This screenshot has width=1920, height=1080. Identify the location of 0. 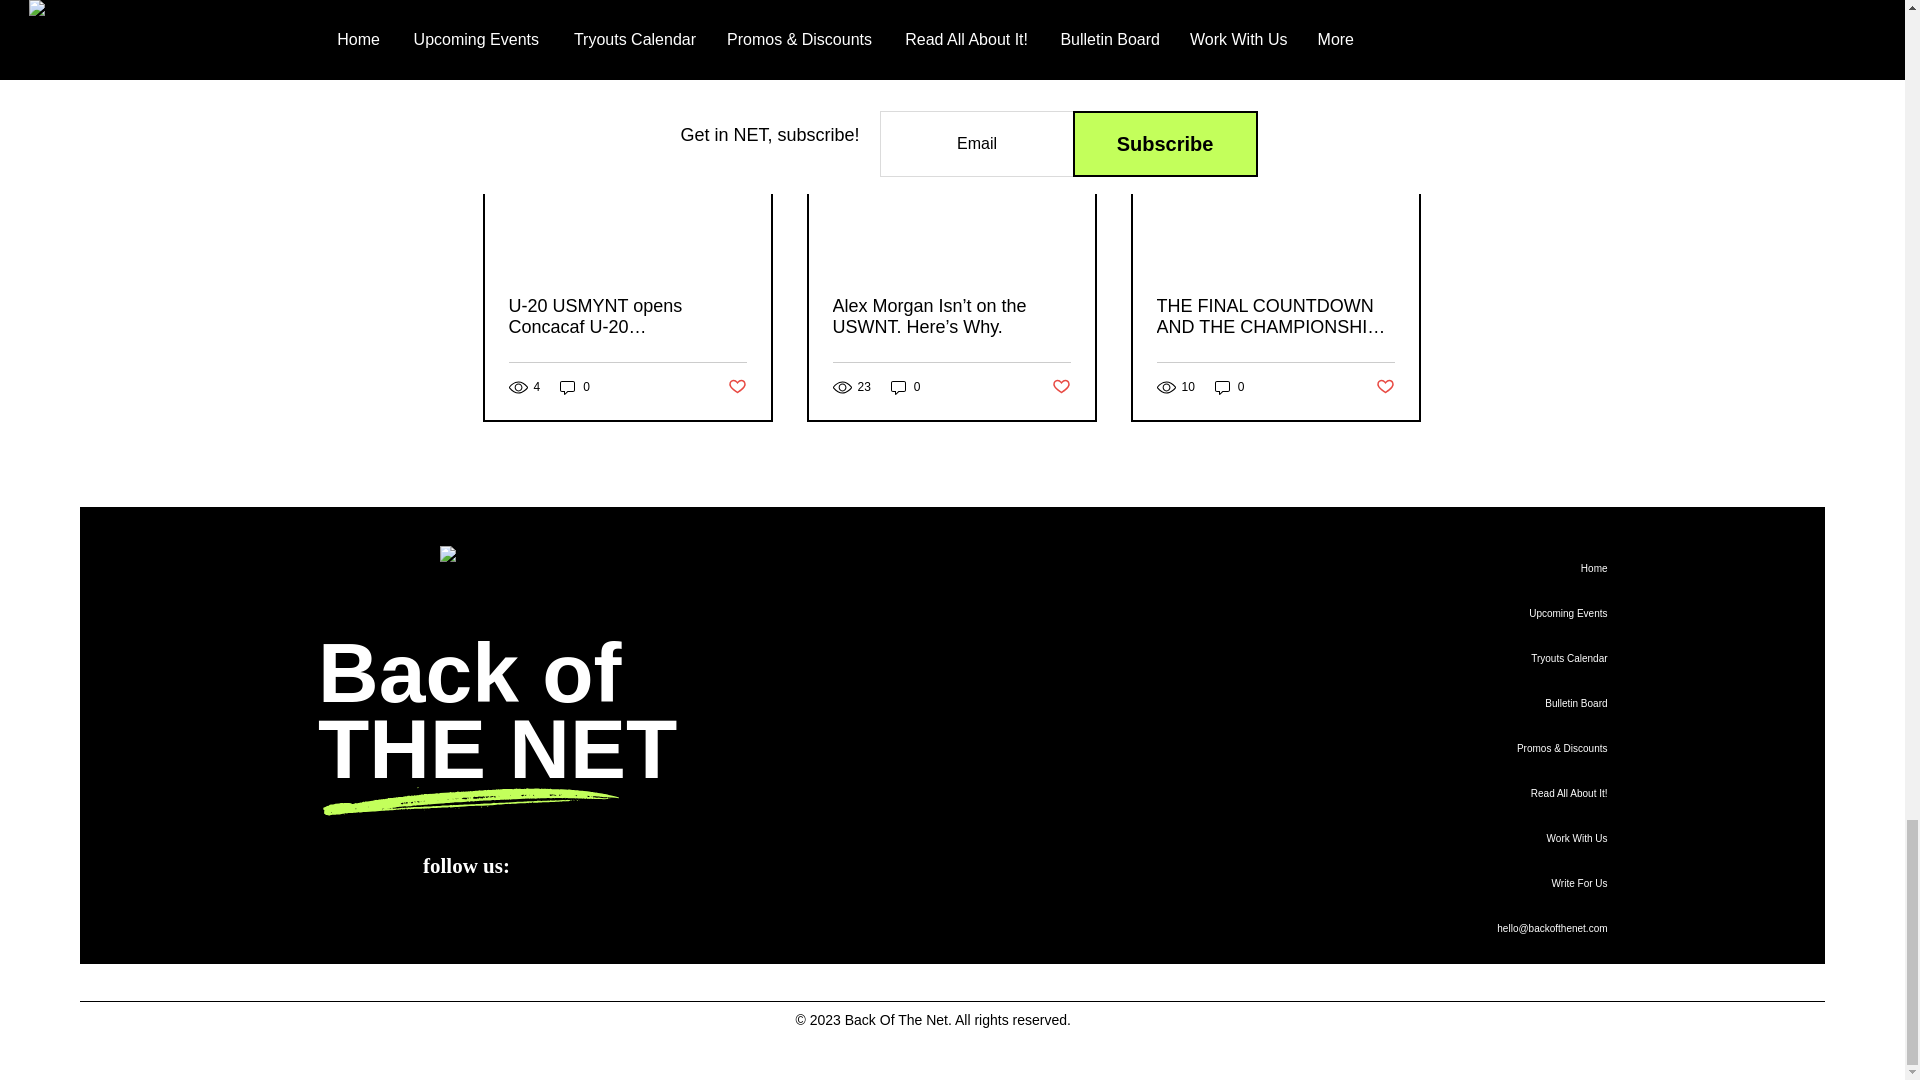
(906, 388).